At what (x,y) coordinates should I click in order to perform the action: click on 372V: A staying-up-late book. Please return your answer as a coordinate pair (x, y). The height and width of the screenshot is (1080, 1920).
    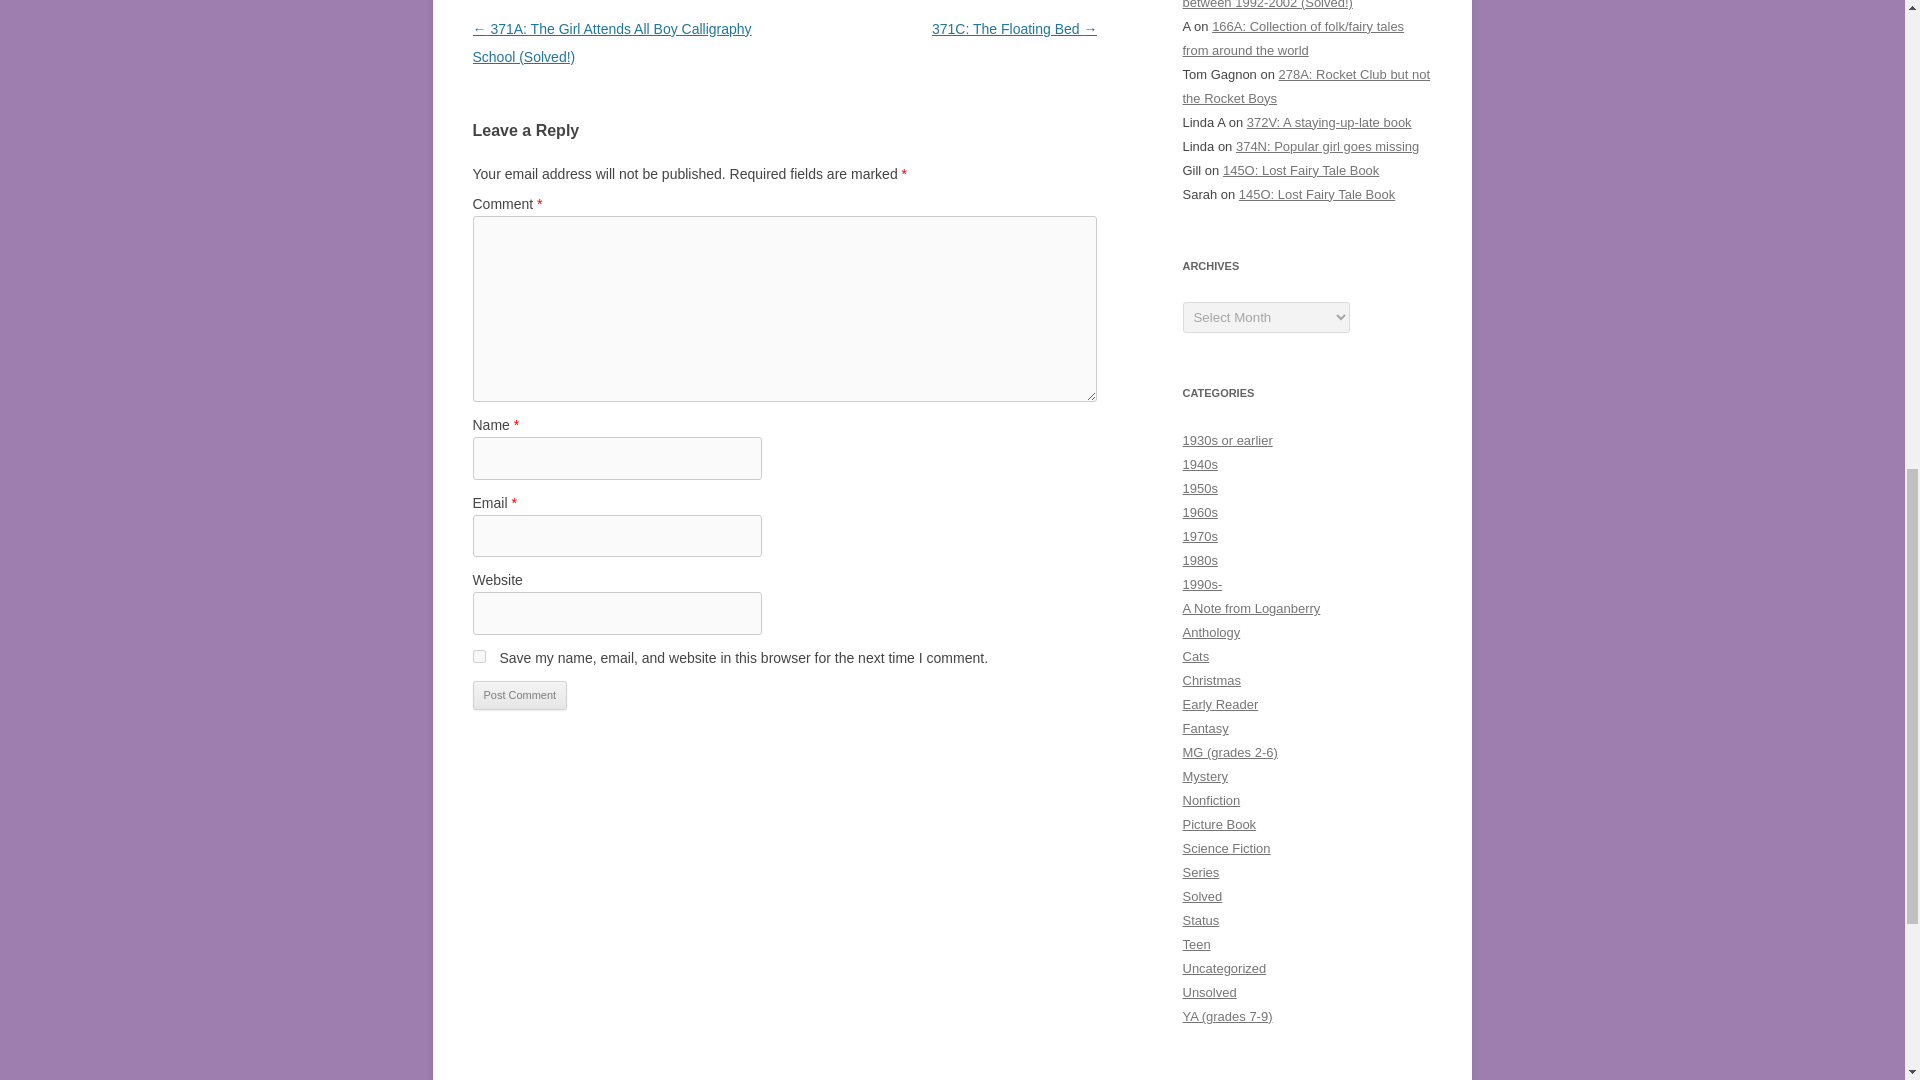
    Looking at the image, I should click on (1328, 122).